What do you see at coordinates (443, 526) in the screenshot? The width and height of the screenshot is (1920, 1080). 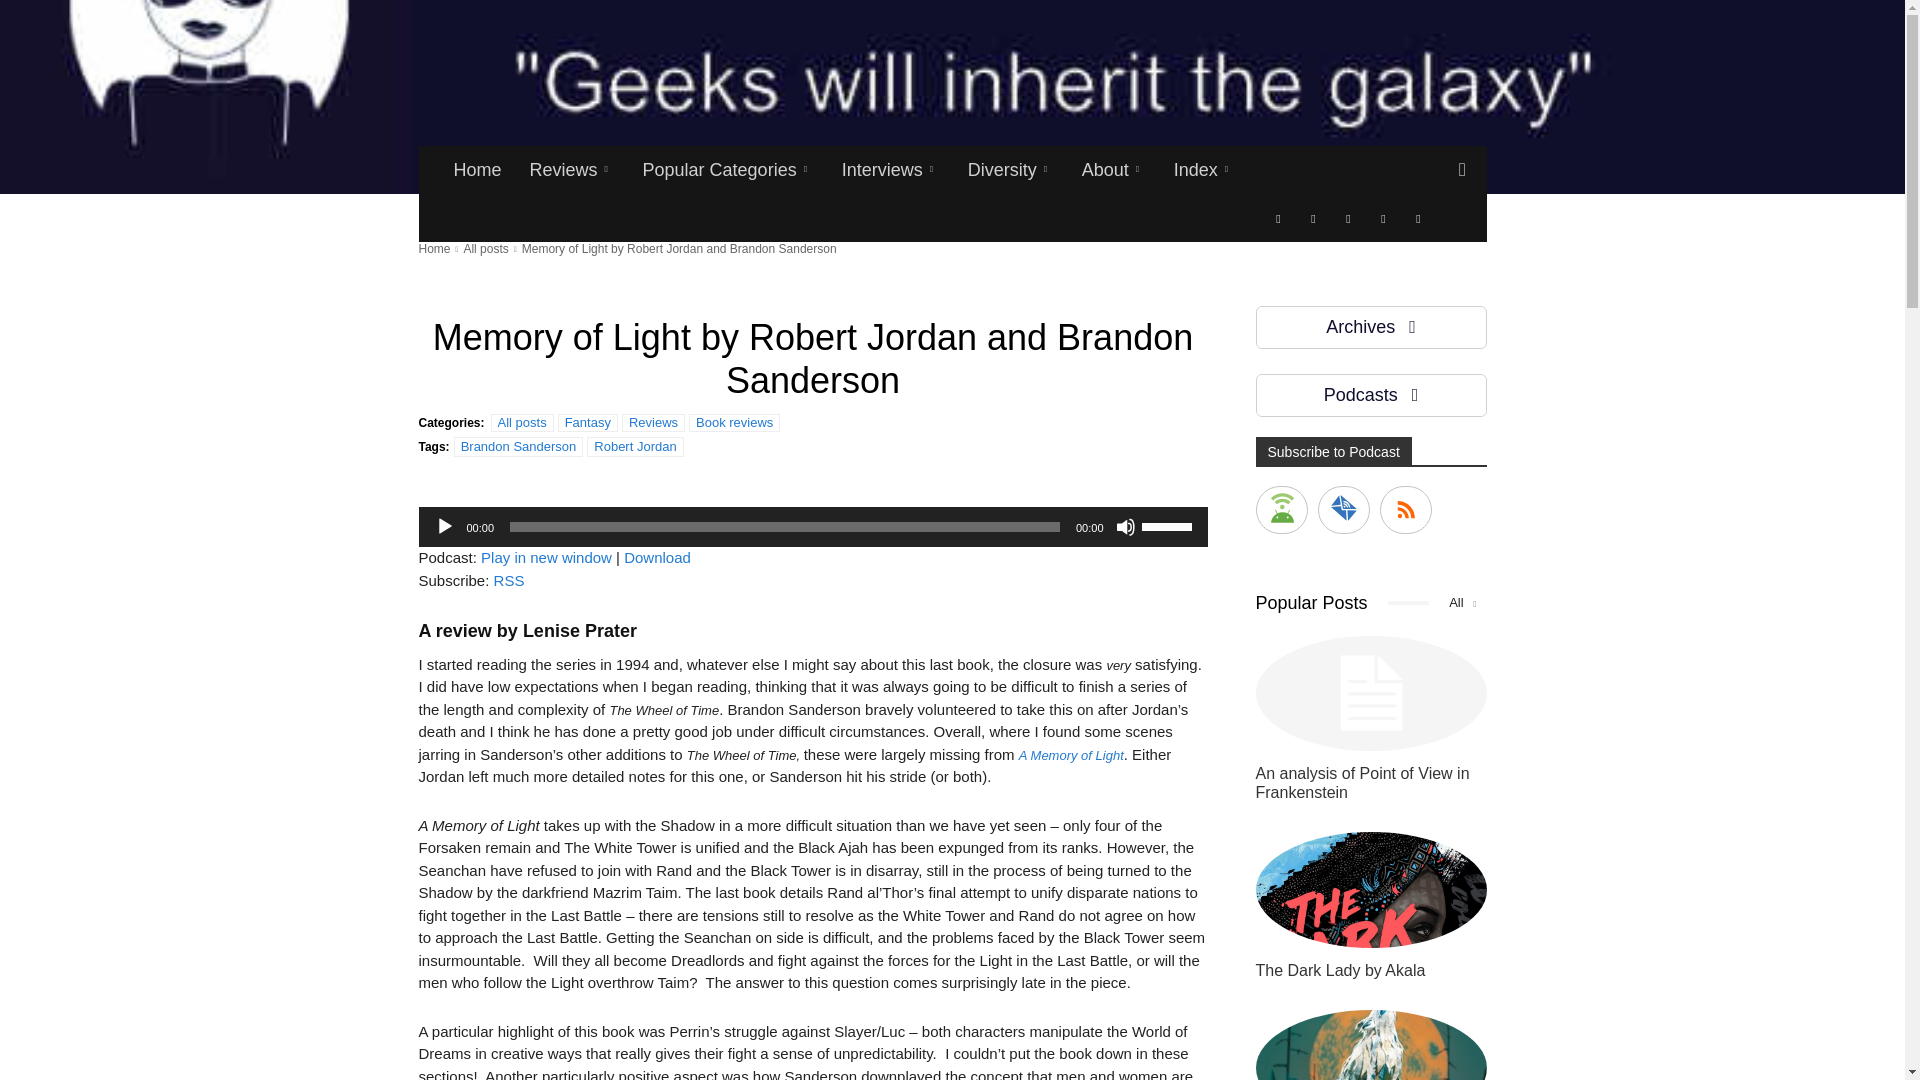 I see `Play` at bounding box center [443, 526].